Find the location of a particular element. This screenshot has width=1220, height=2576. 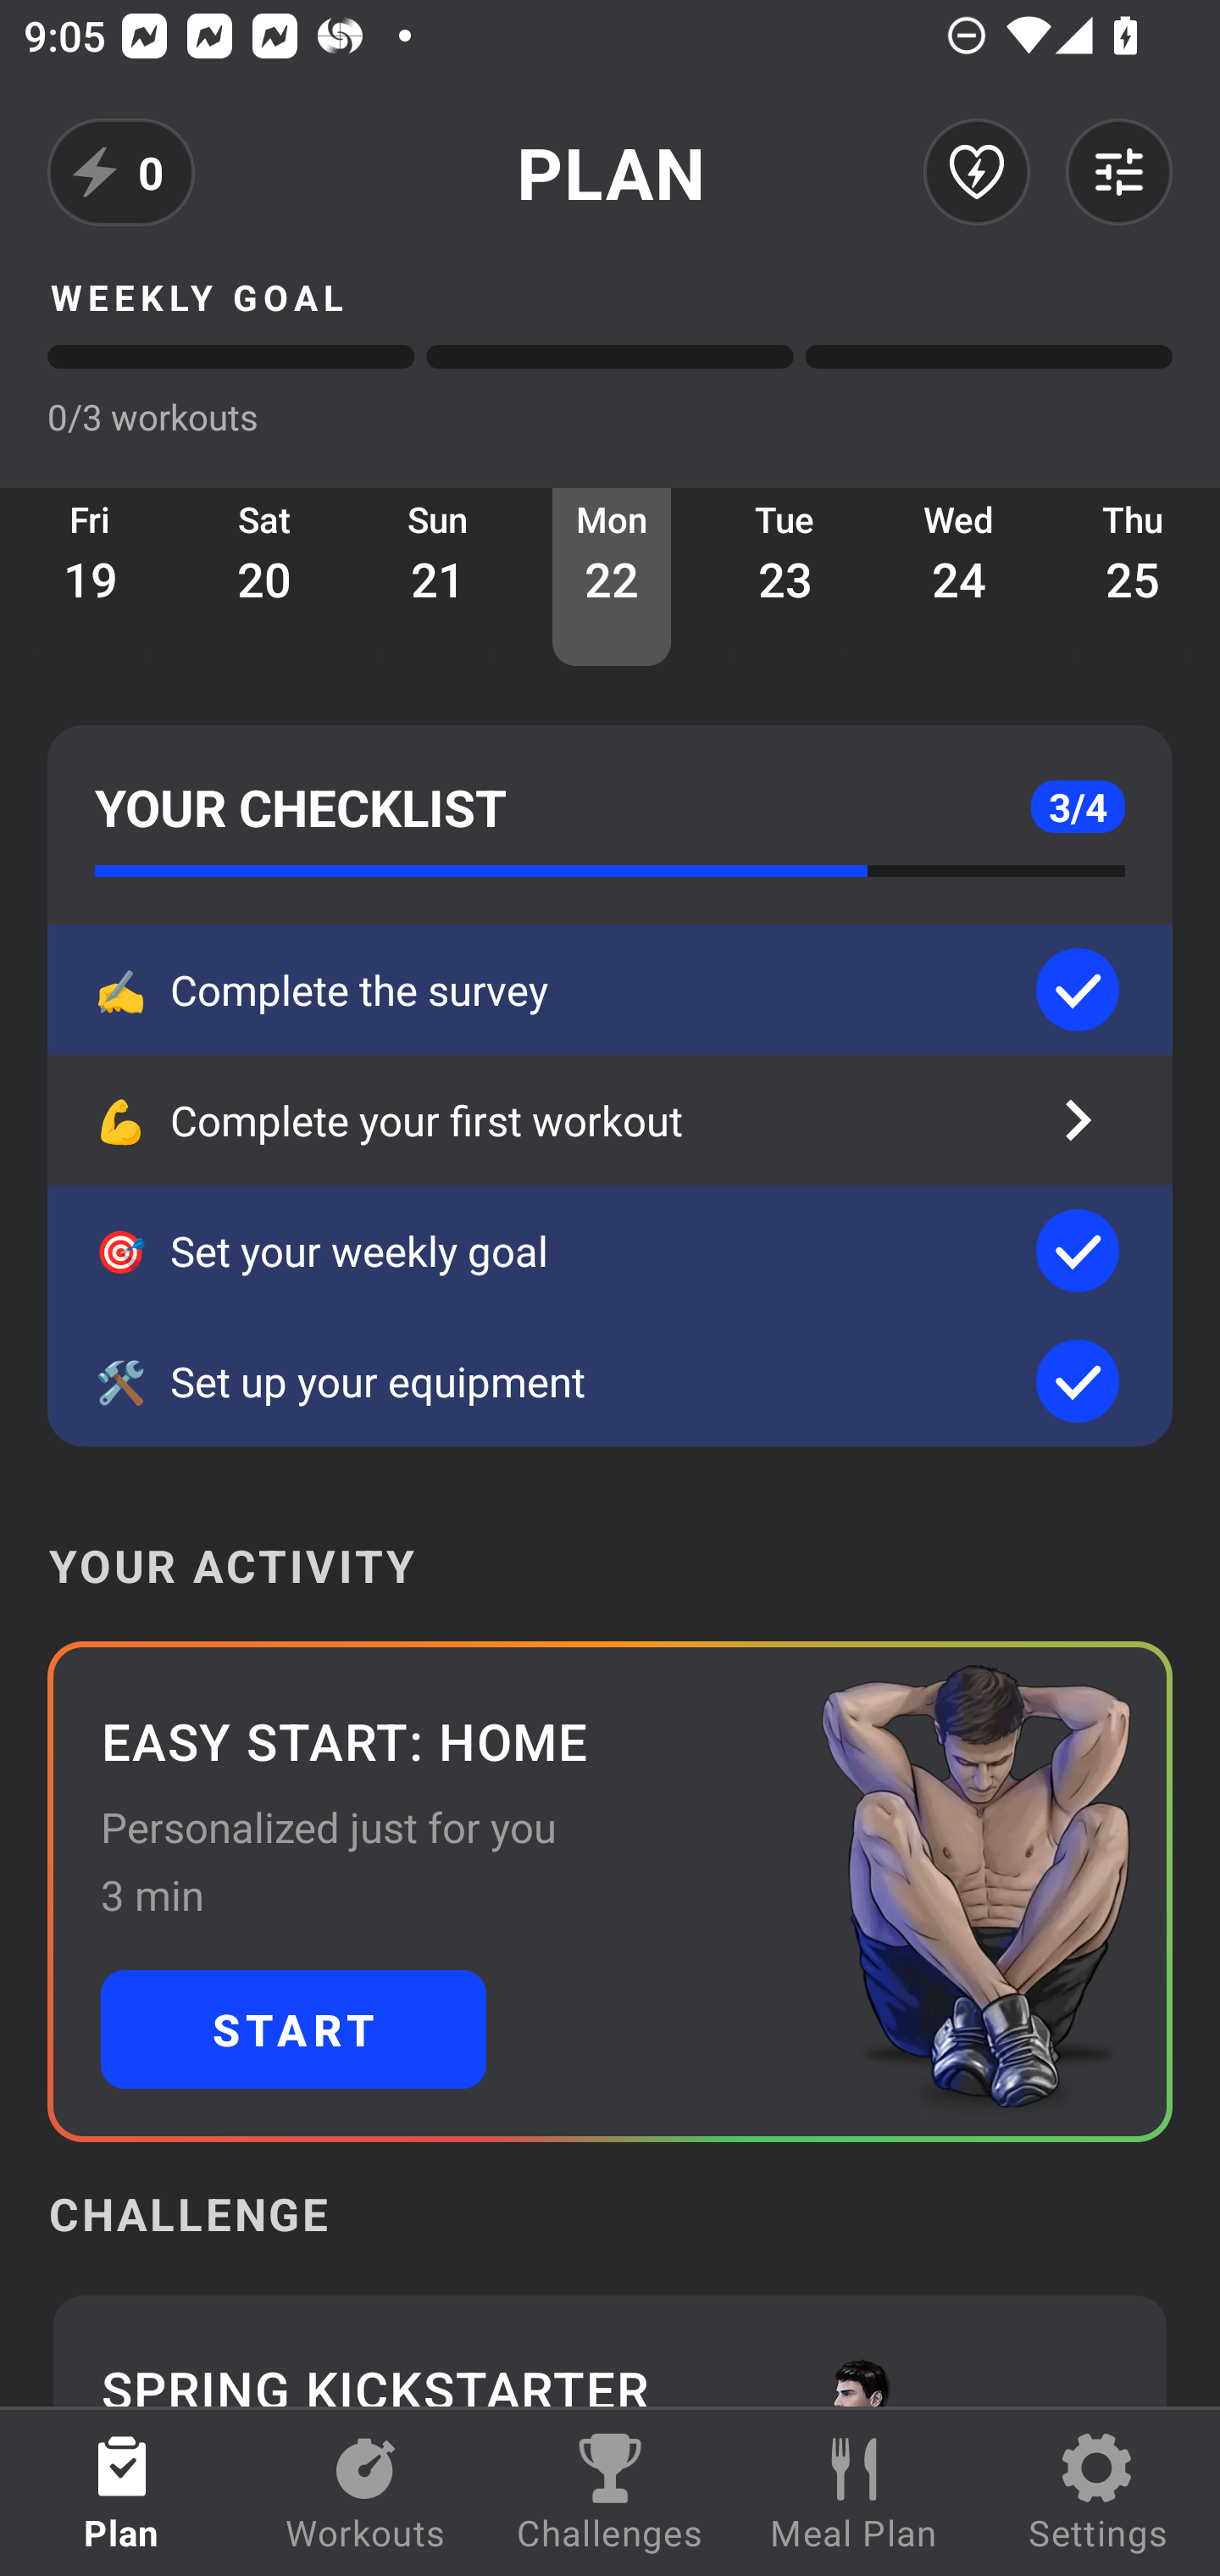

Tue 23 is located at coordinates (785, 576).